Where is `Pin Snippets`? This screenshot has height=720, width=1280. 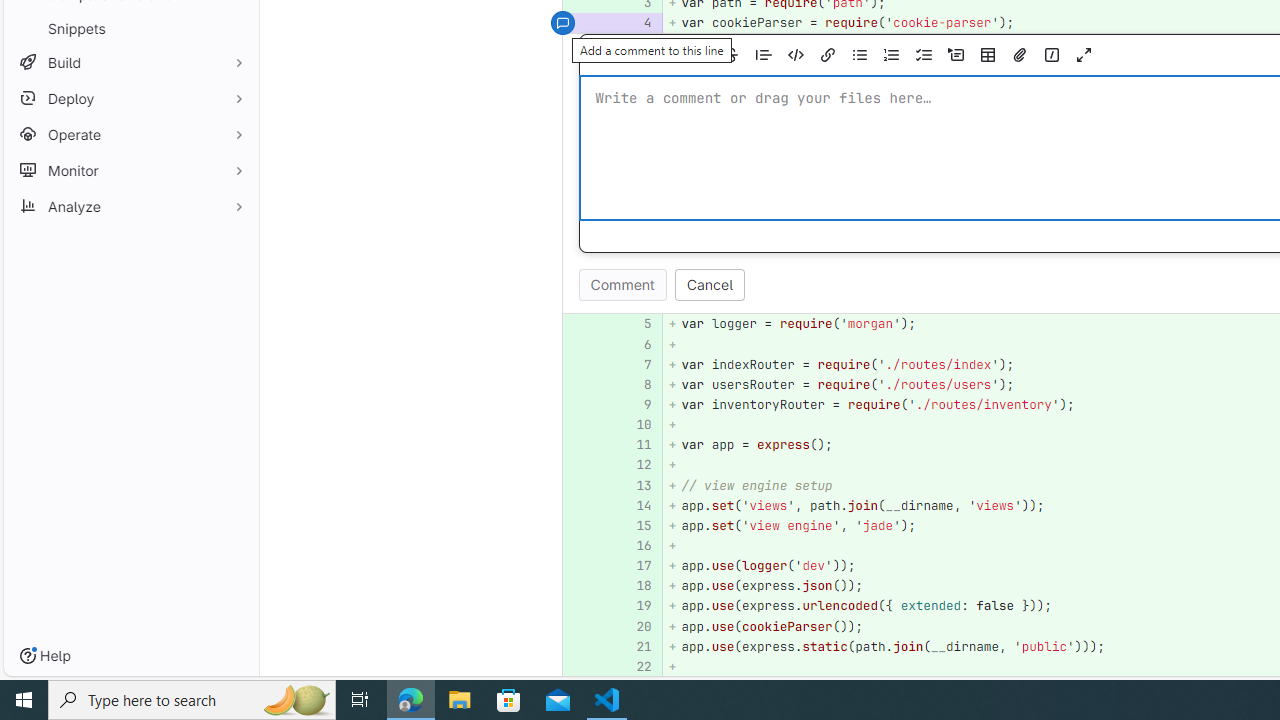
Pin Snippets is located at coordinates (234, 28).